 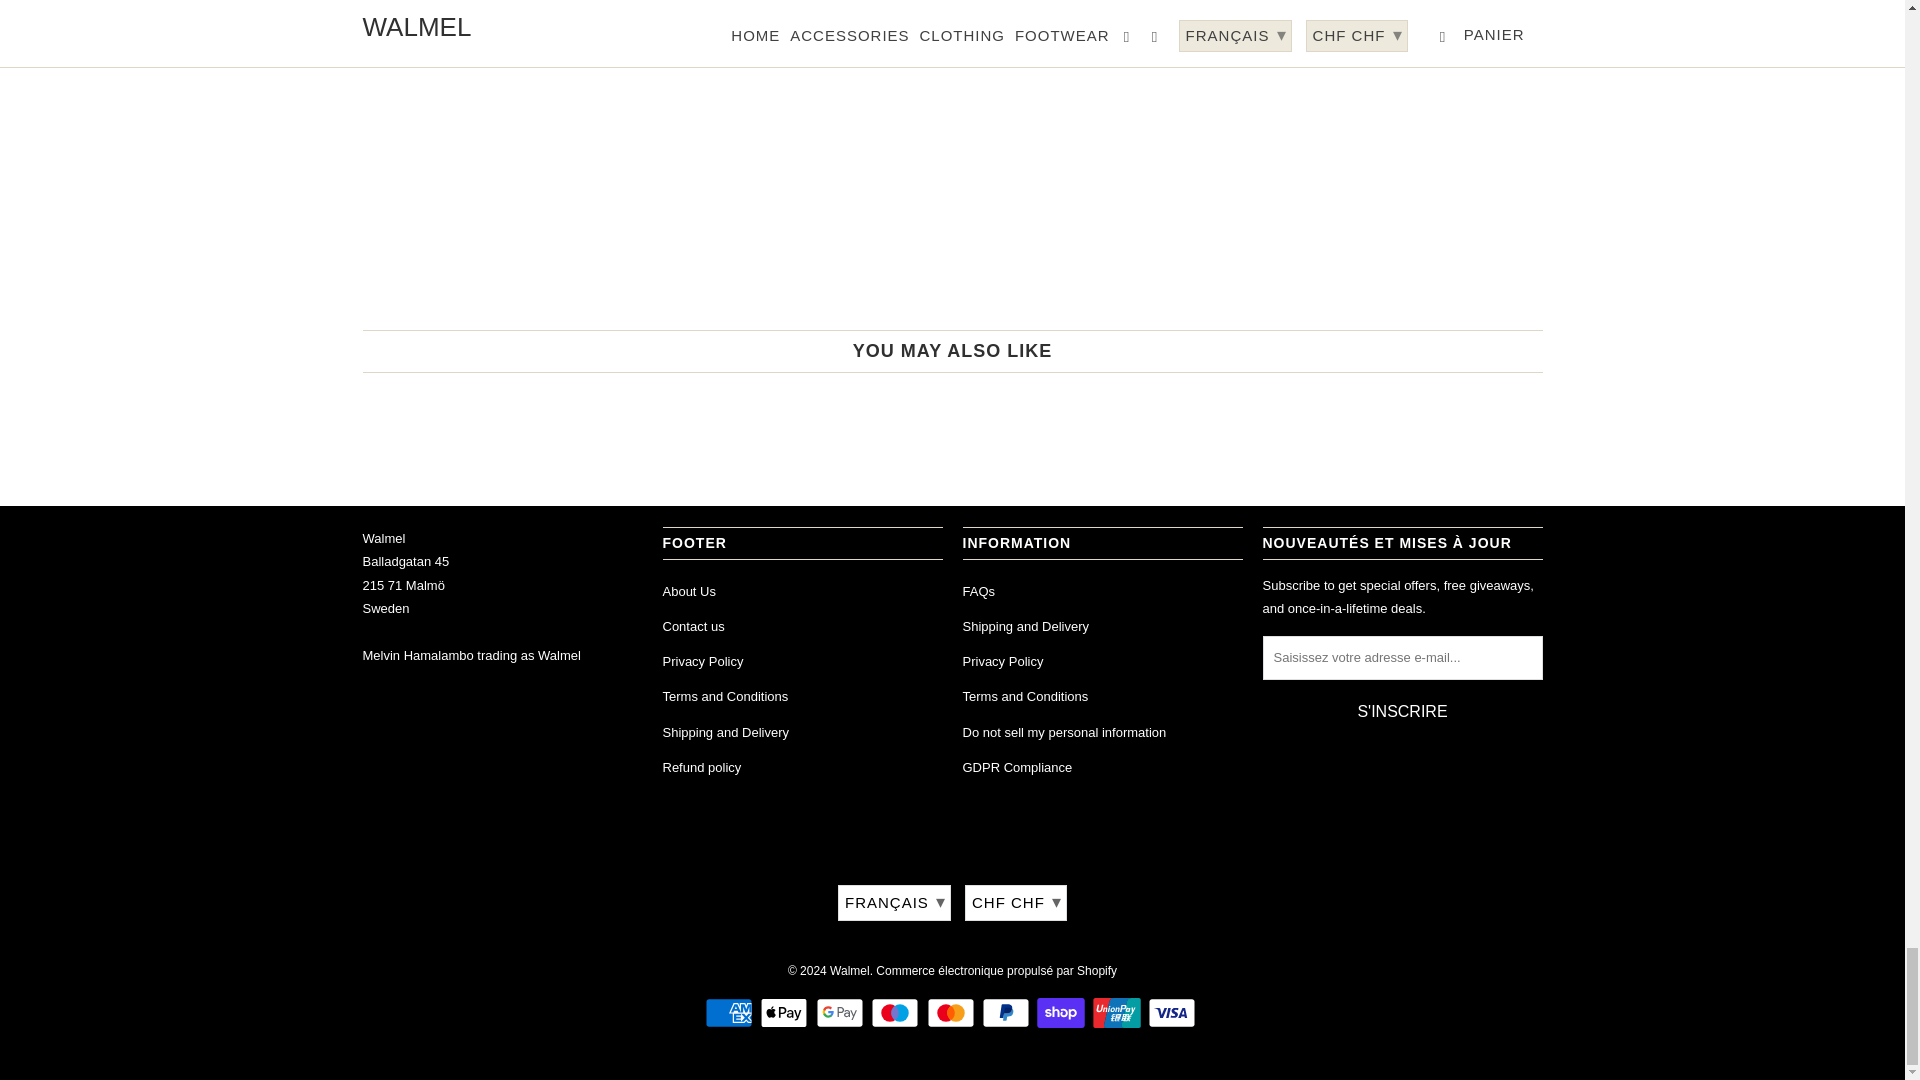 What do you see at coordinates (842, 1012) in the screenshot?
I see `Google Pay` at bounding box center [842, 1012].